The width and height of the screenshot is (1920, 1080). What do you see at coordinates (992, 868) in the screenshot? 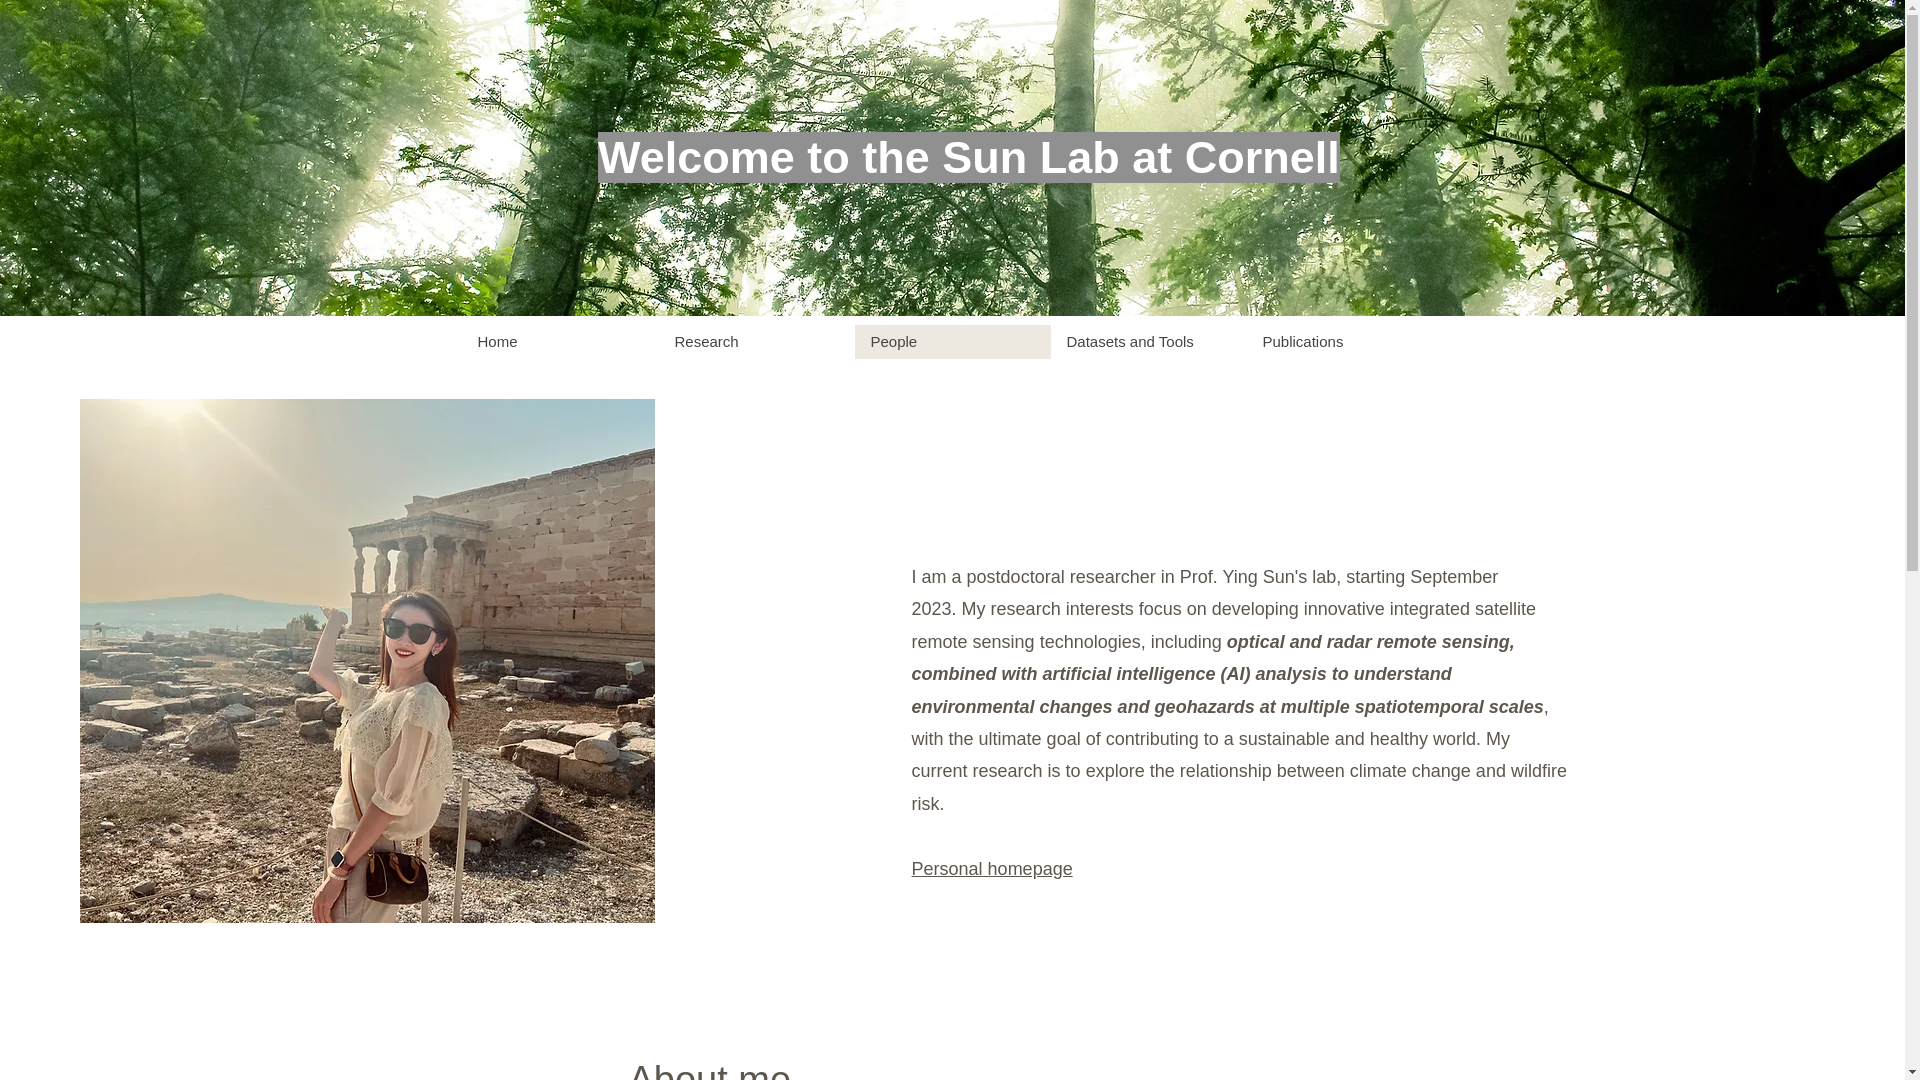
I see `Personal homepage` at bounding box center [992, 868].